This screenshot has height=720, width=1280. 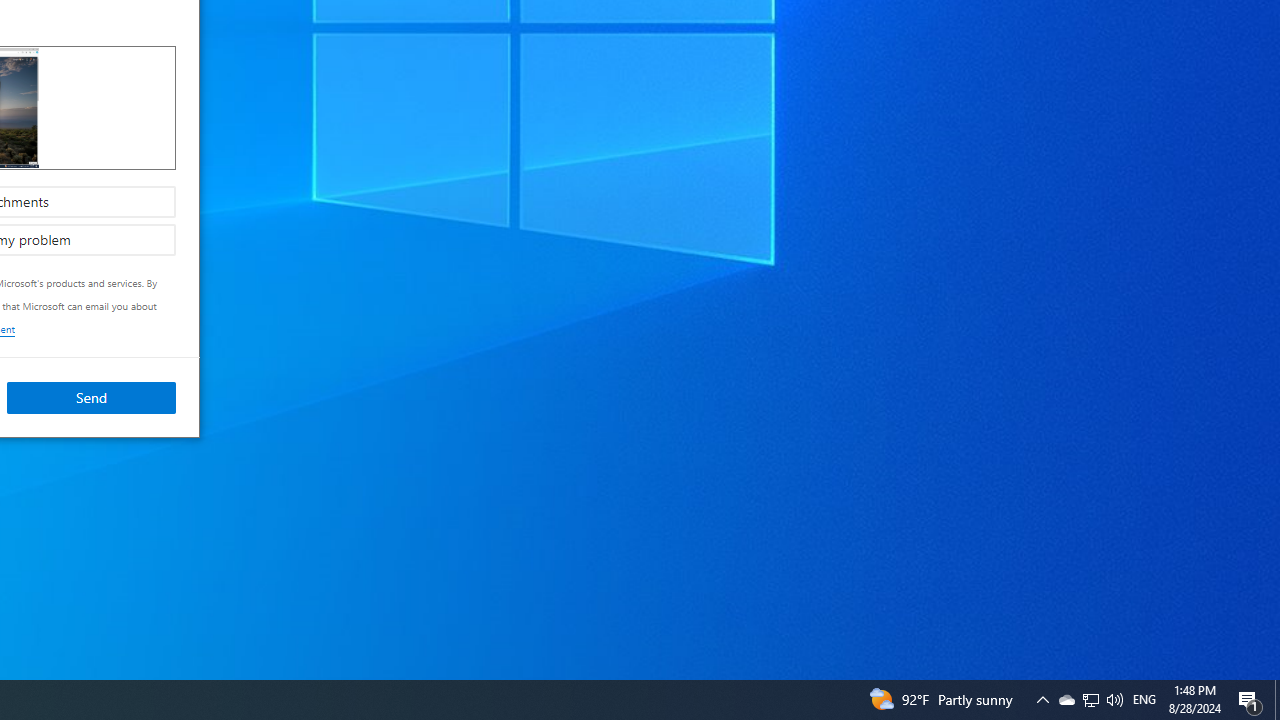 I want to click on Action Center, 1 new notification, so click(x=1042, y=700).